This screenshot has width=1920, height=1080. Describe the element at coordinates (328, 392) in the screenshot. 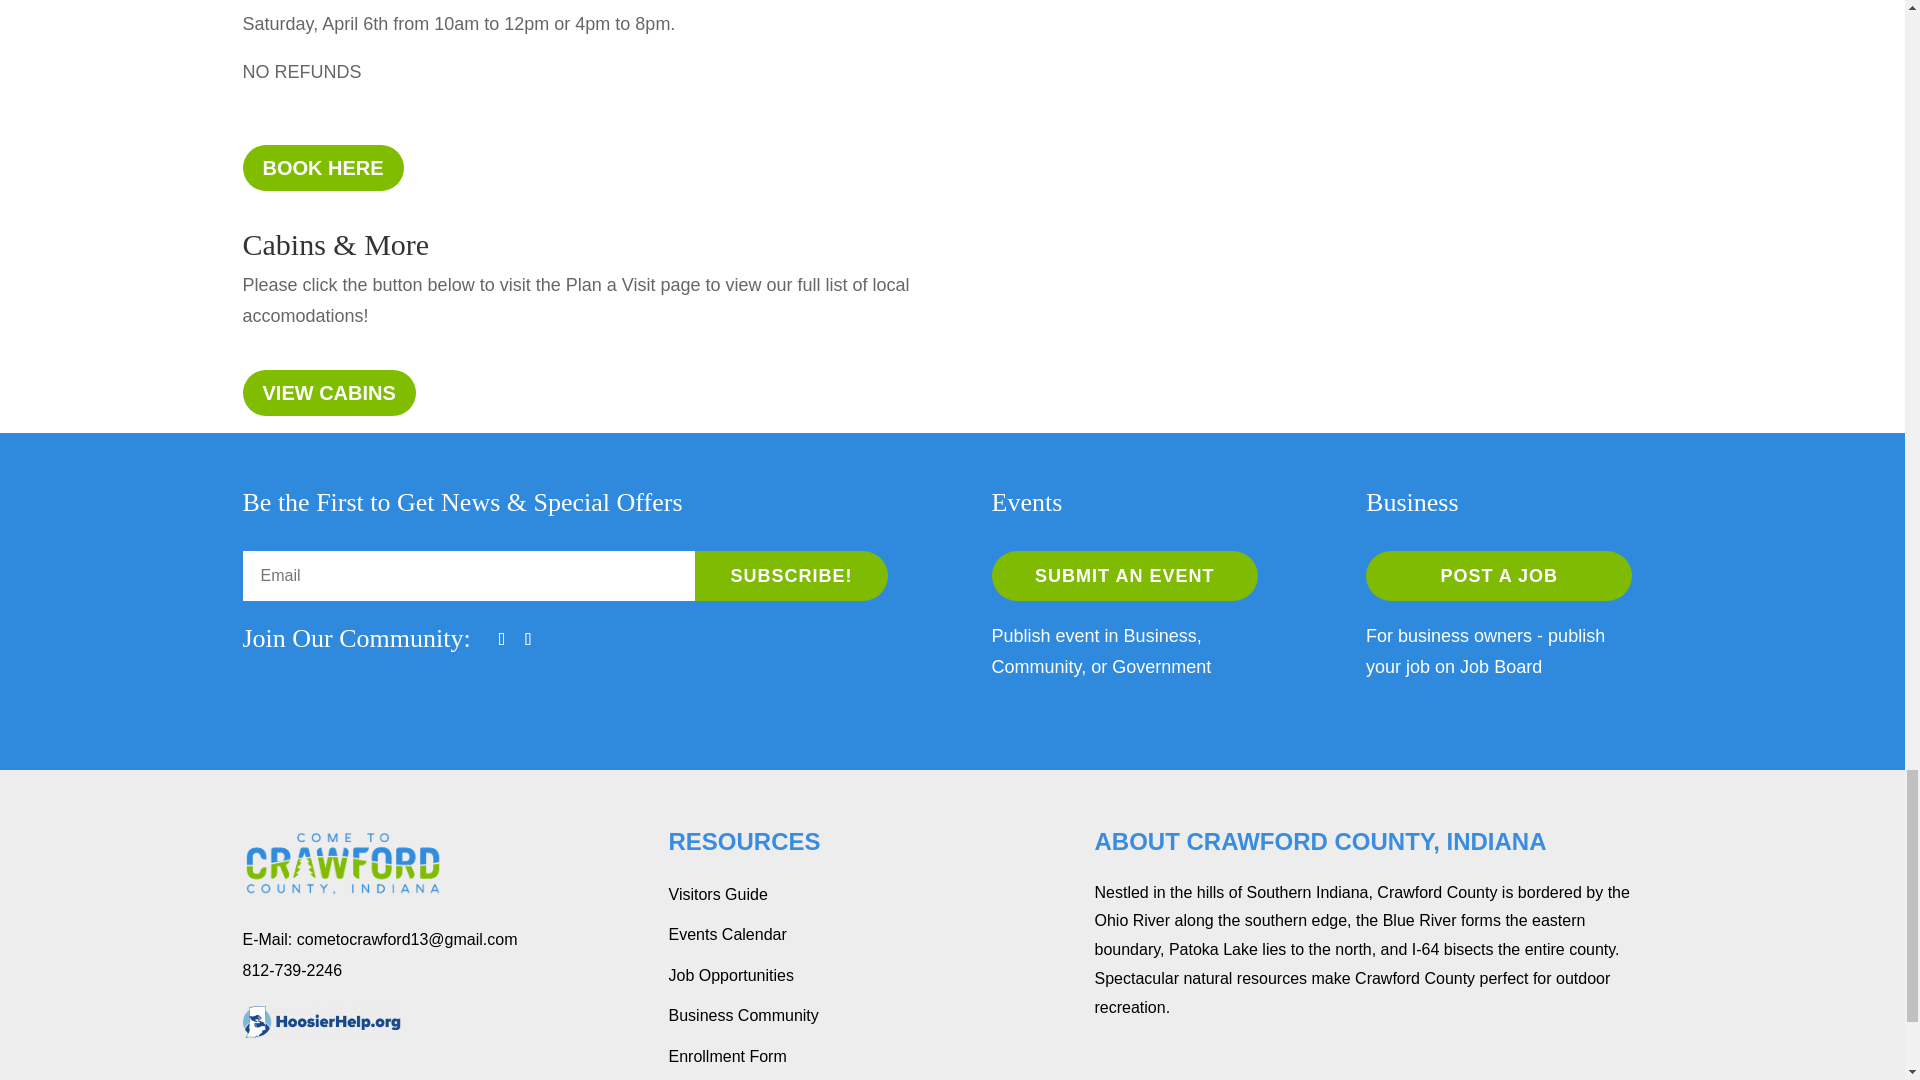

I see `VIEW CABINS` at that location.